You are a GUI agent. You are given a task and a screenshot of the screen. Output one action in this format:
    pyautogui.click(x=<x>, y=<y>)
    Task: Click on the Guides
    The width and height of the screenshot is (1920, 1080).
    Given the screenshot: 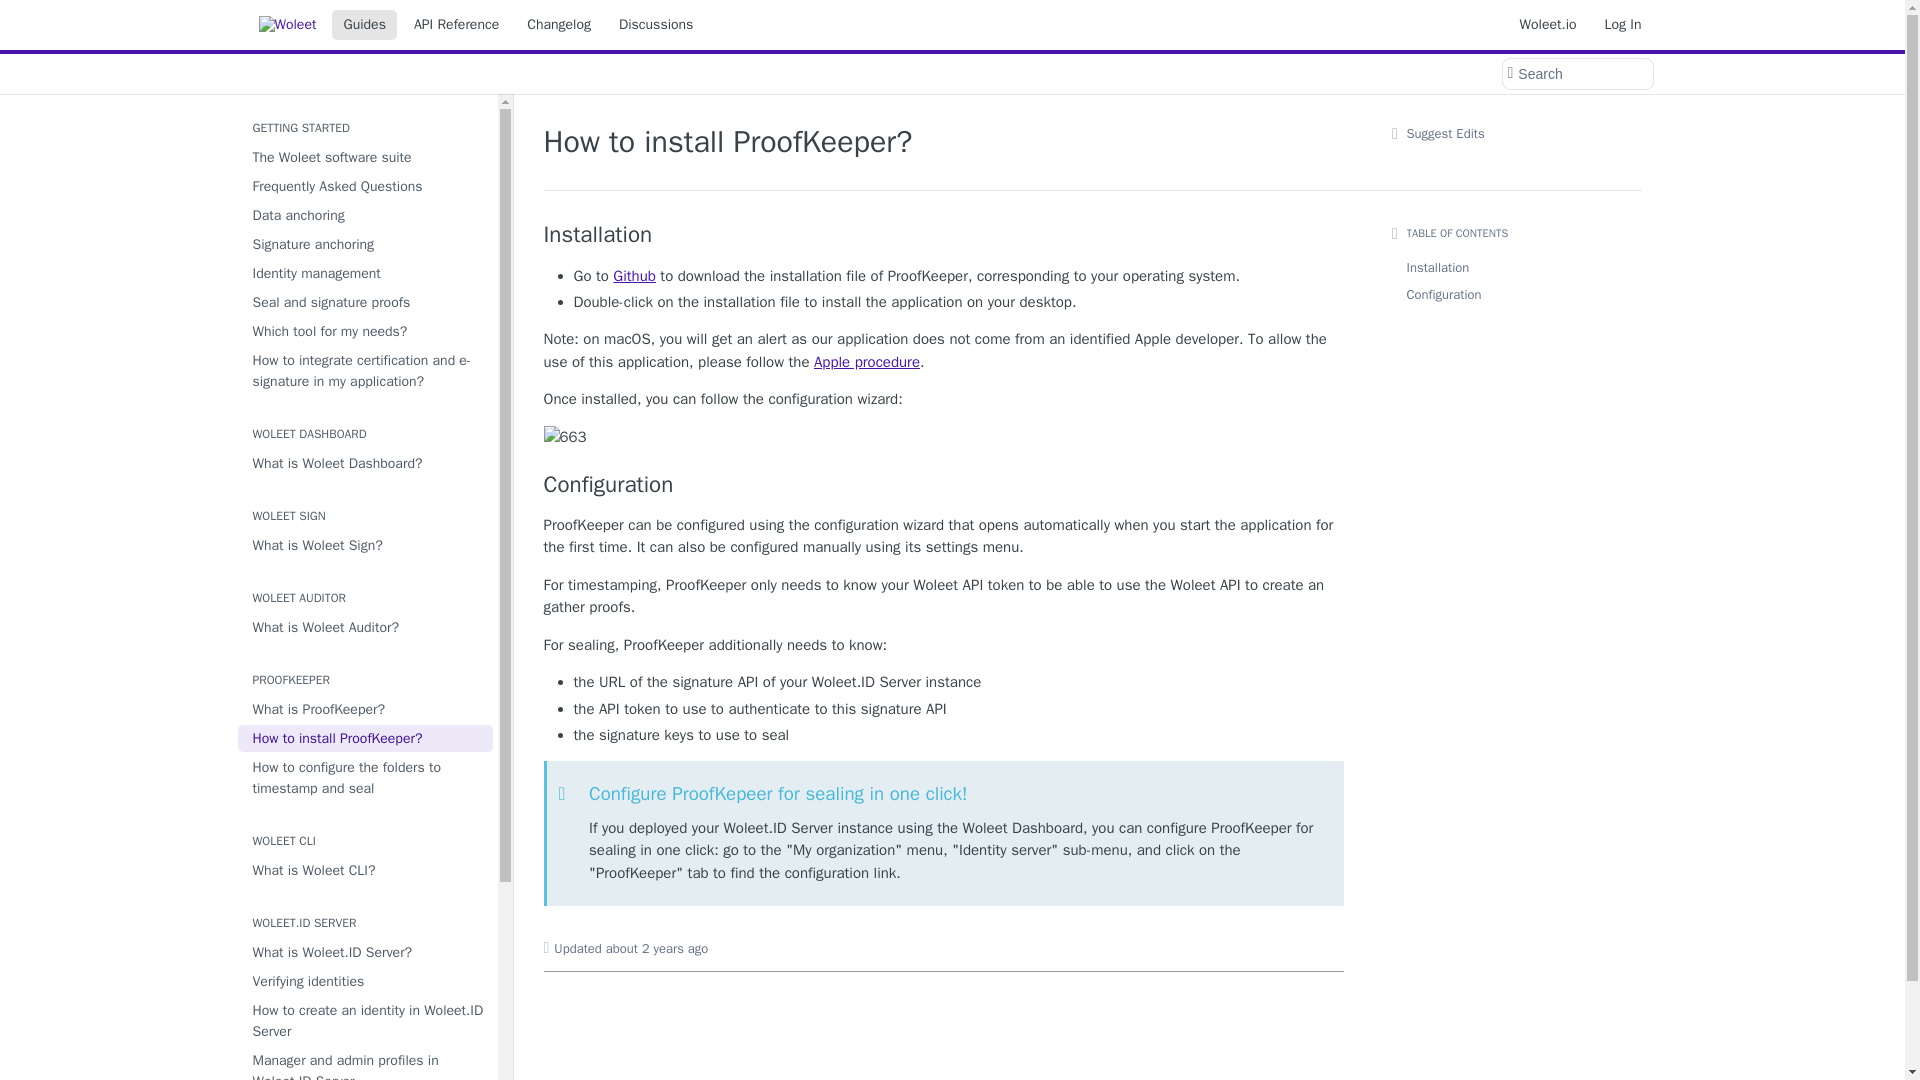 What is the action you would take?
    pyautogui.click(x=364, y=24)
    